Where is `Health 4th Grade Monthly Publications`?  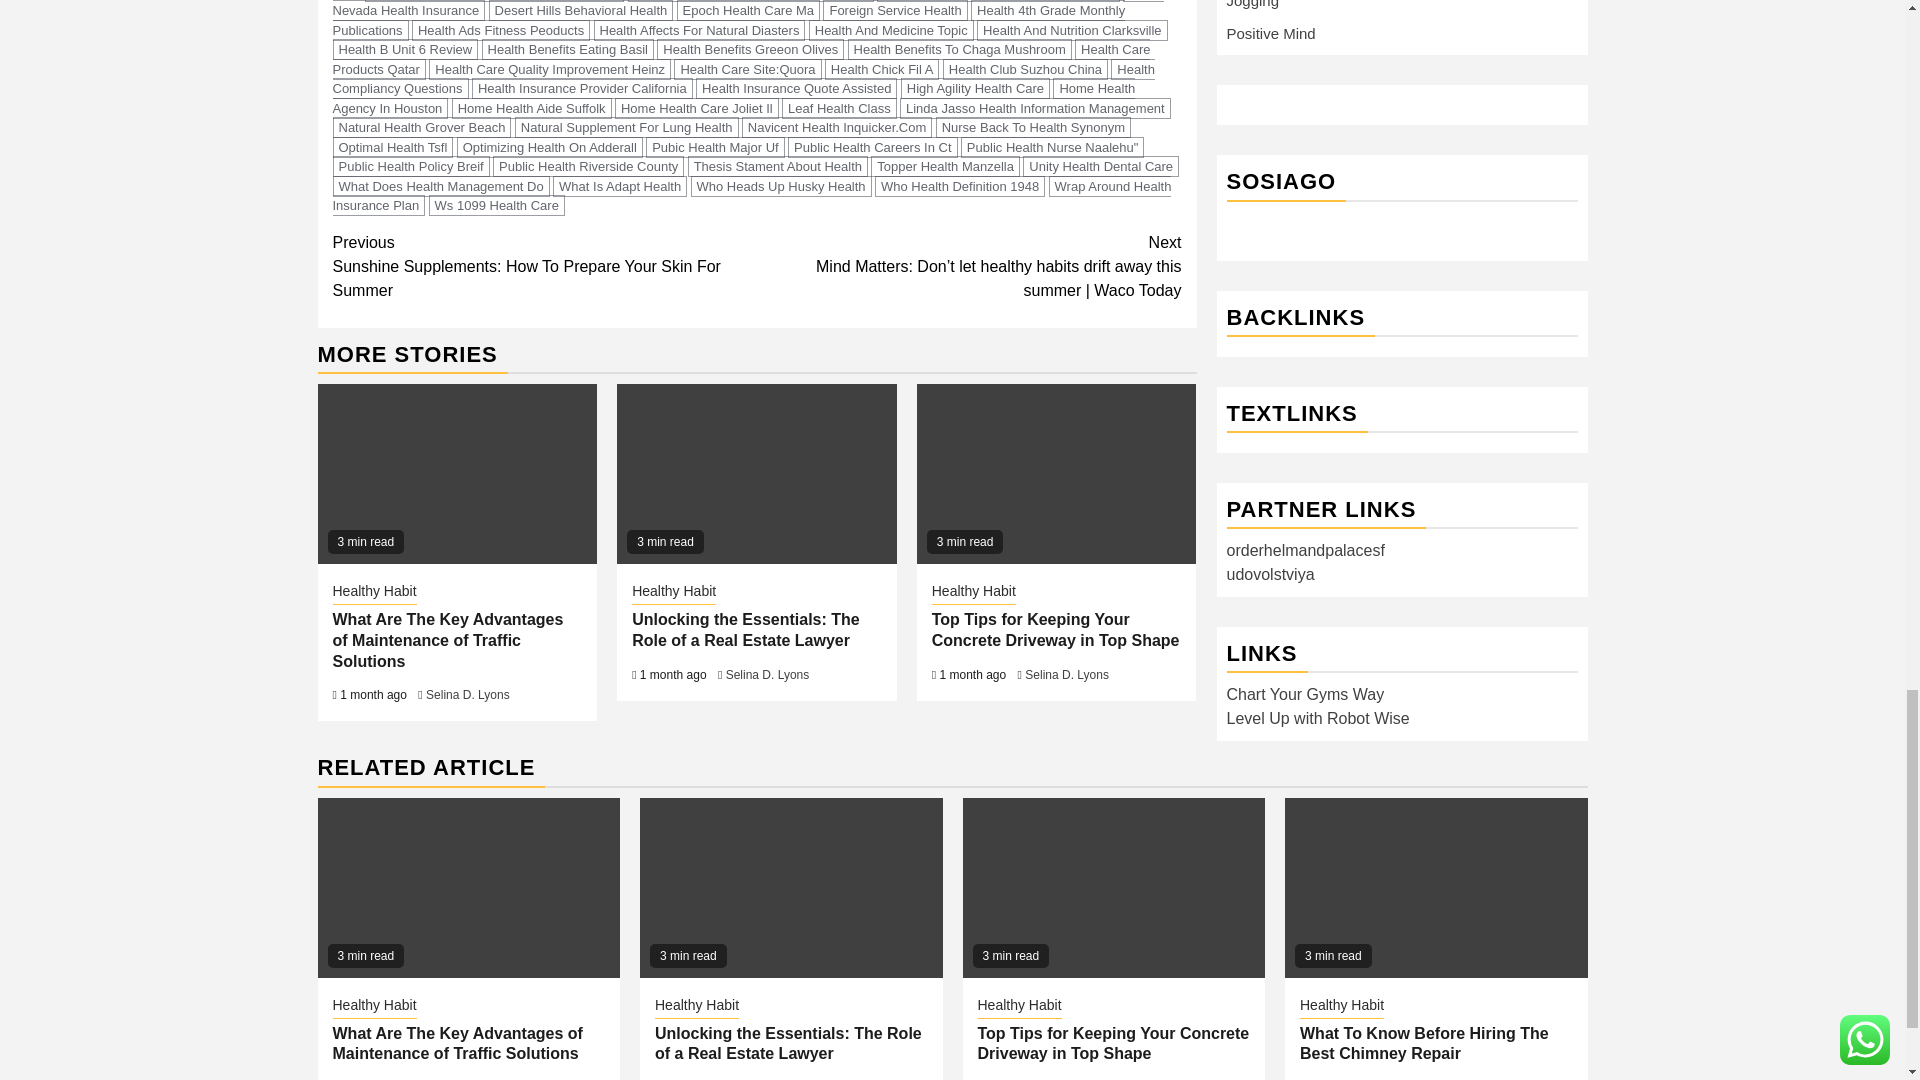 Health 4th Grade Monthly Publications is located at coordinates (728, 20).